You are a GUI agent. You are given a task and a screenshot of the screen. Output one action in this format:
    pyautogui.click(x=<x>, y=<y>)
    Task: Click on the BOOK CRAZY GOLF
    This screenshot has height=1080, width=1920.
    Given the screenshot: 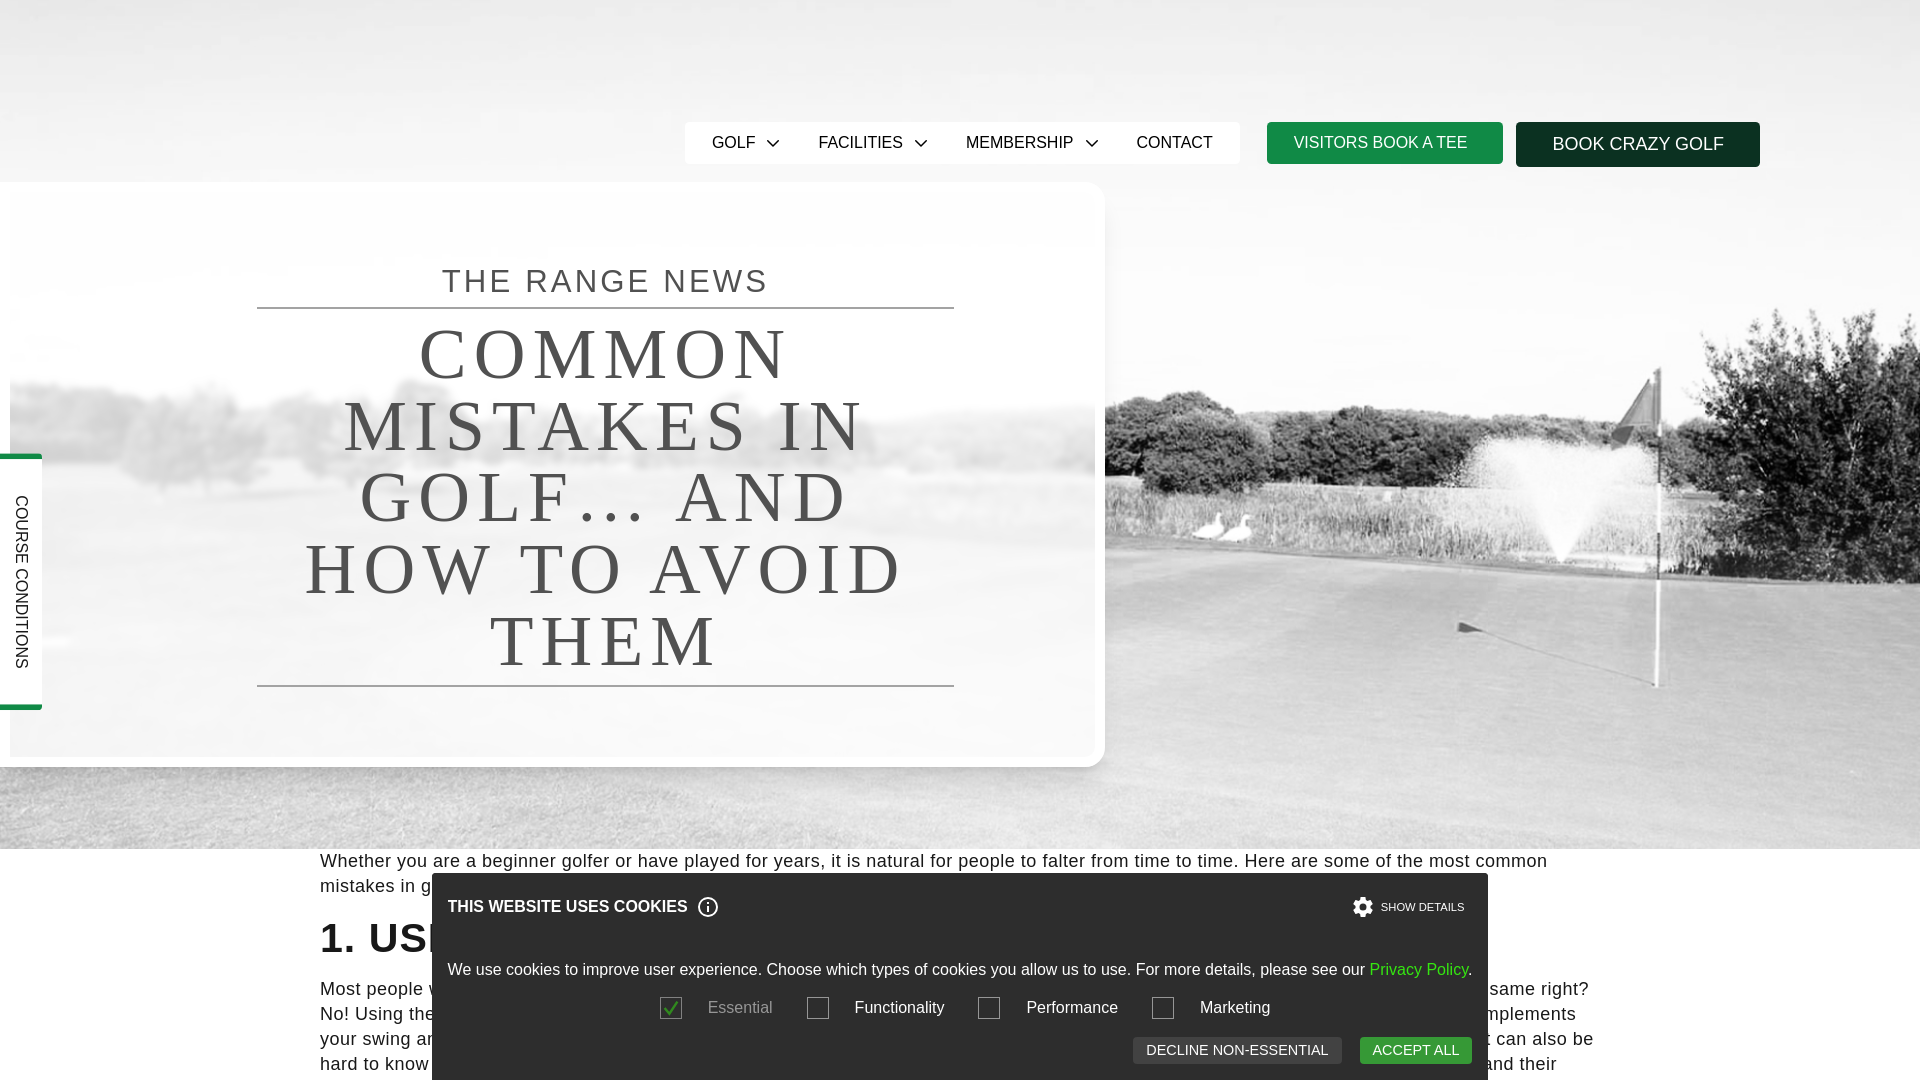 What is the action you would take?
    pyautogui.click(x=1638, y=144)
    